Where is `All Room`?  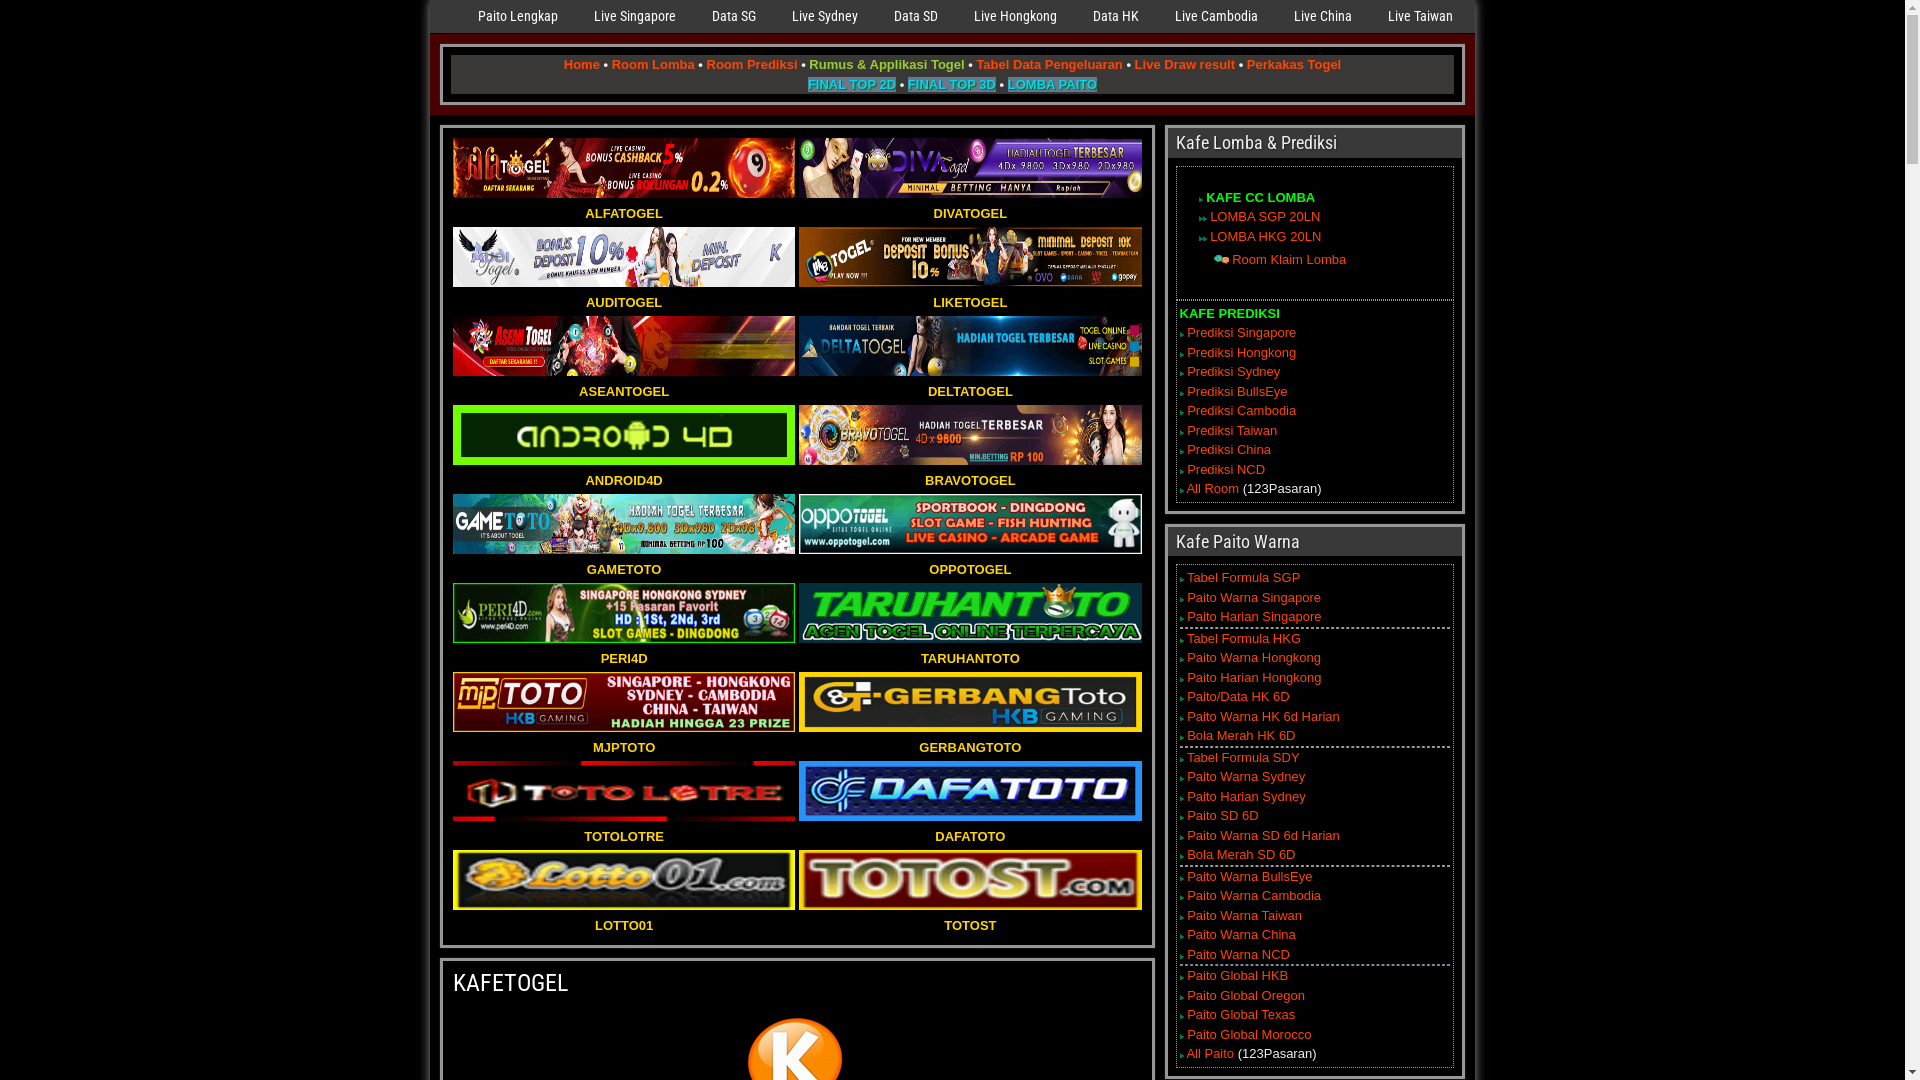 All Room is located at coordinates (1212, 488).